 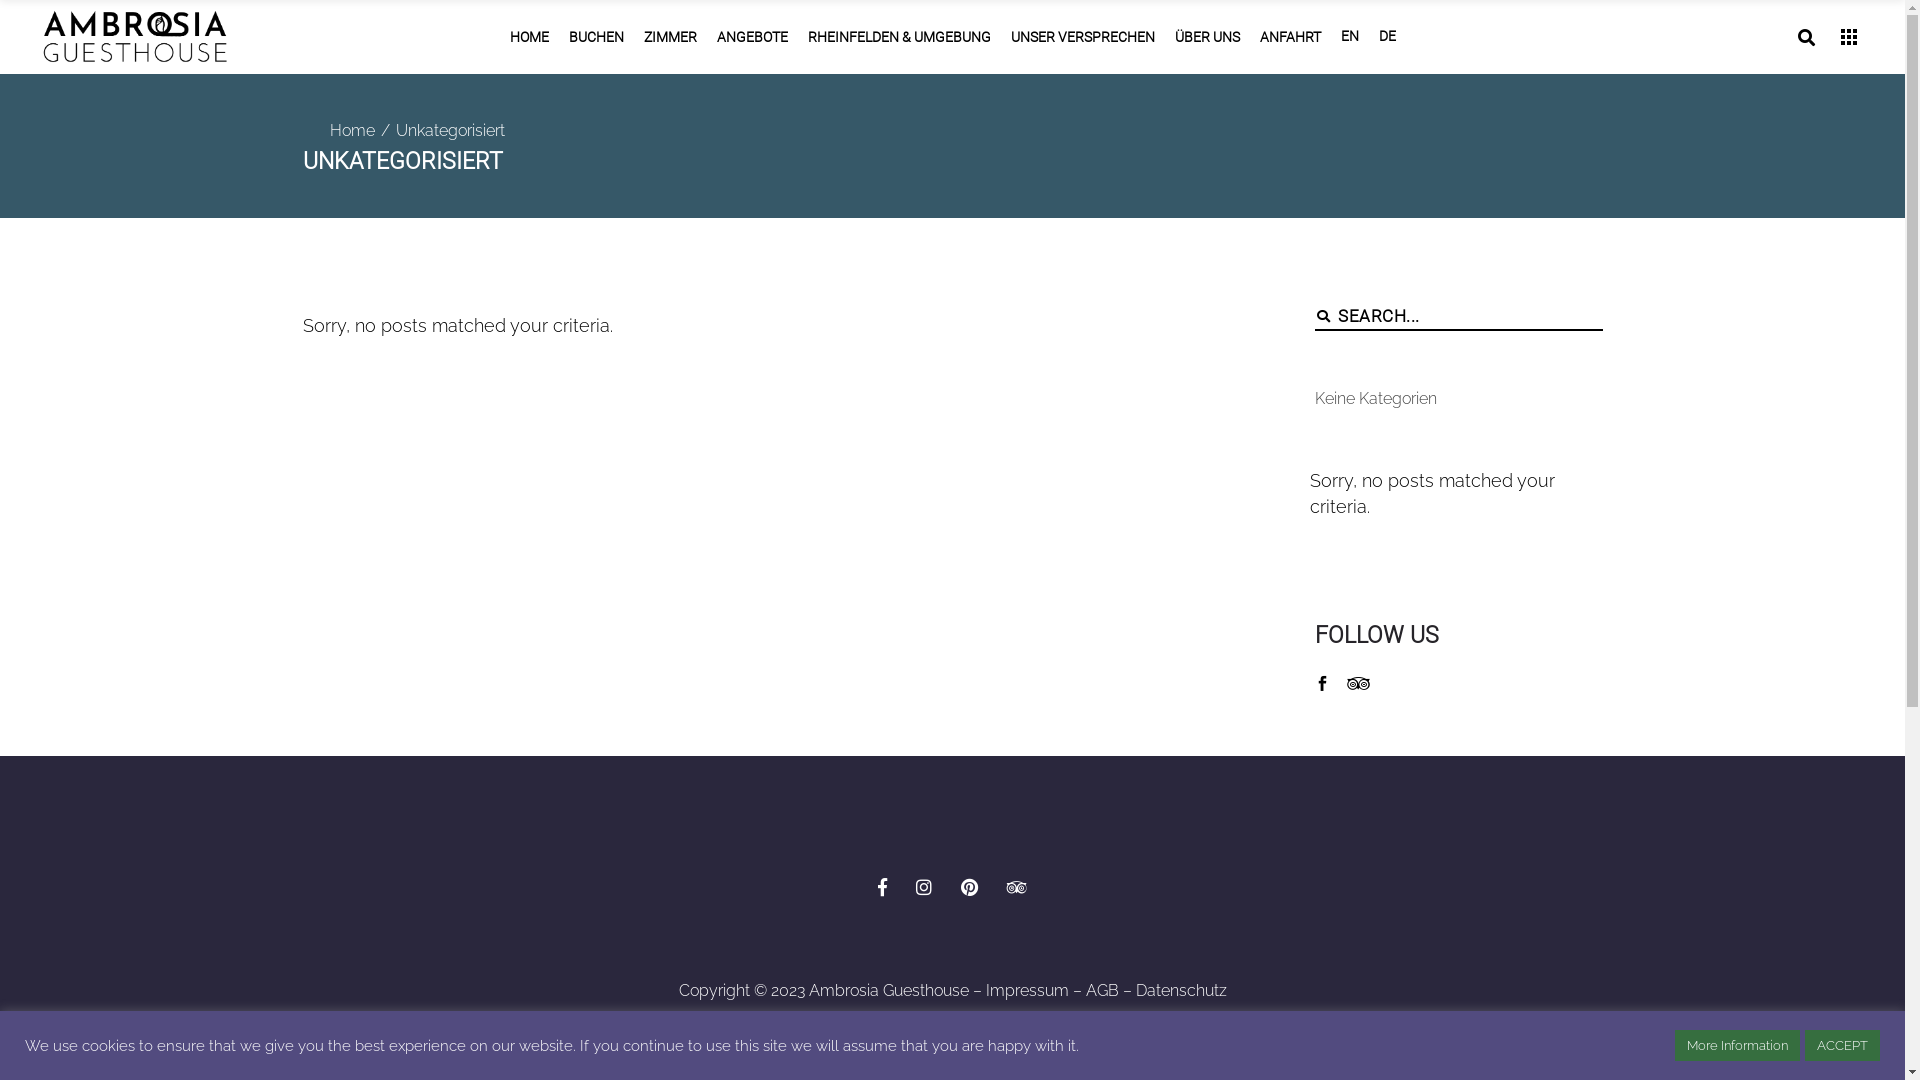 I want to click on ZIMMER, so click(x=670, y=37).